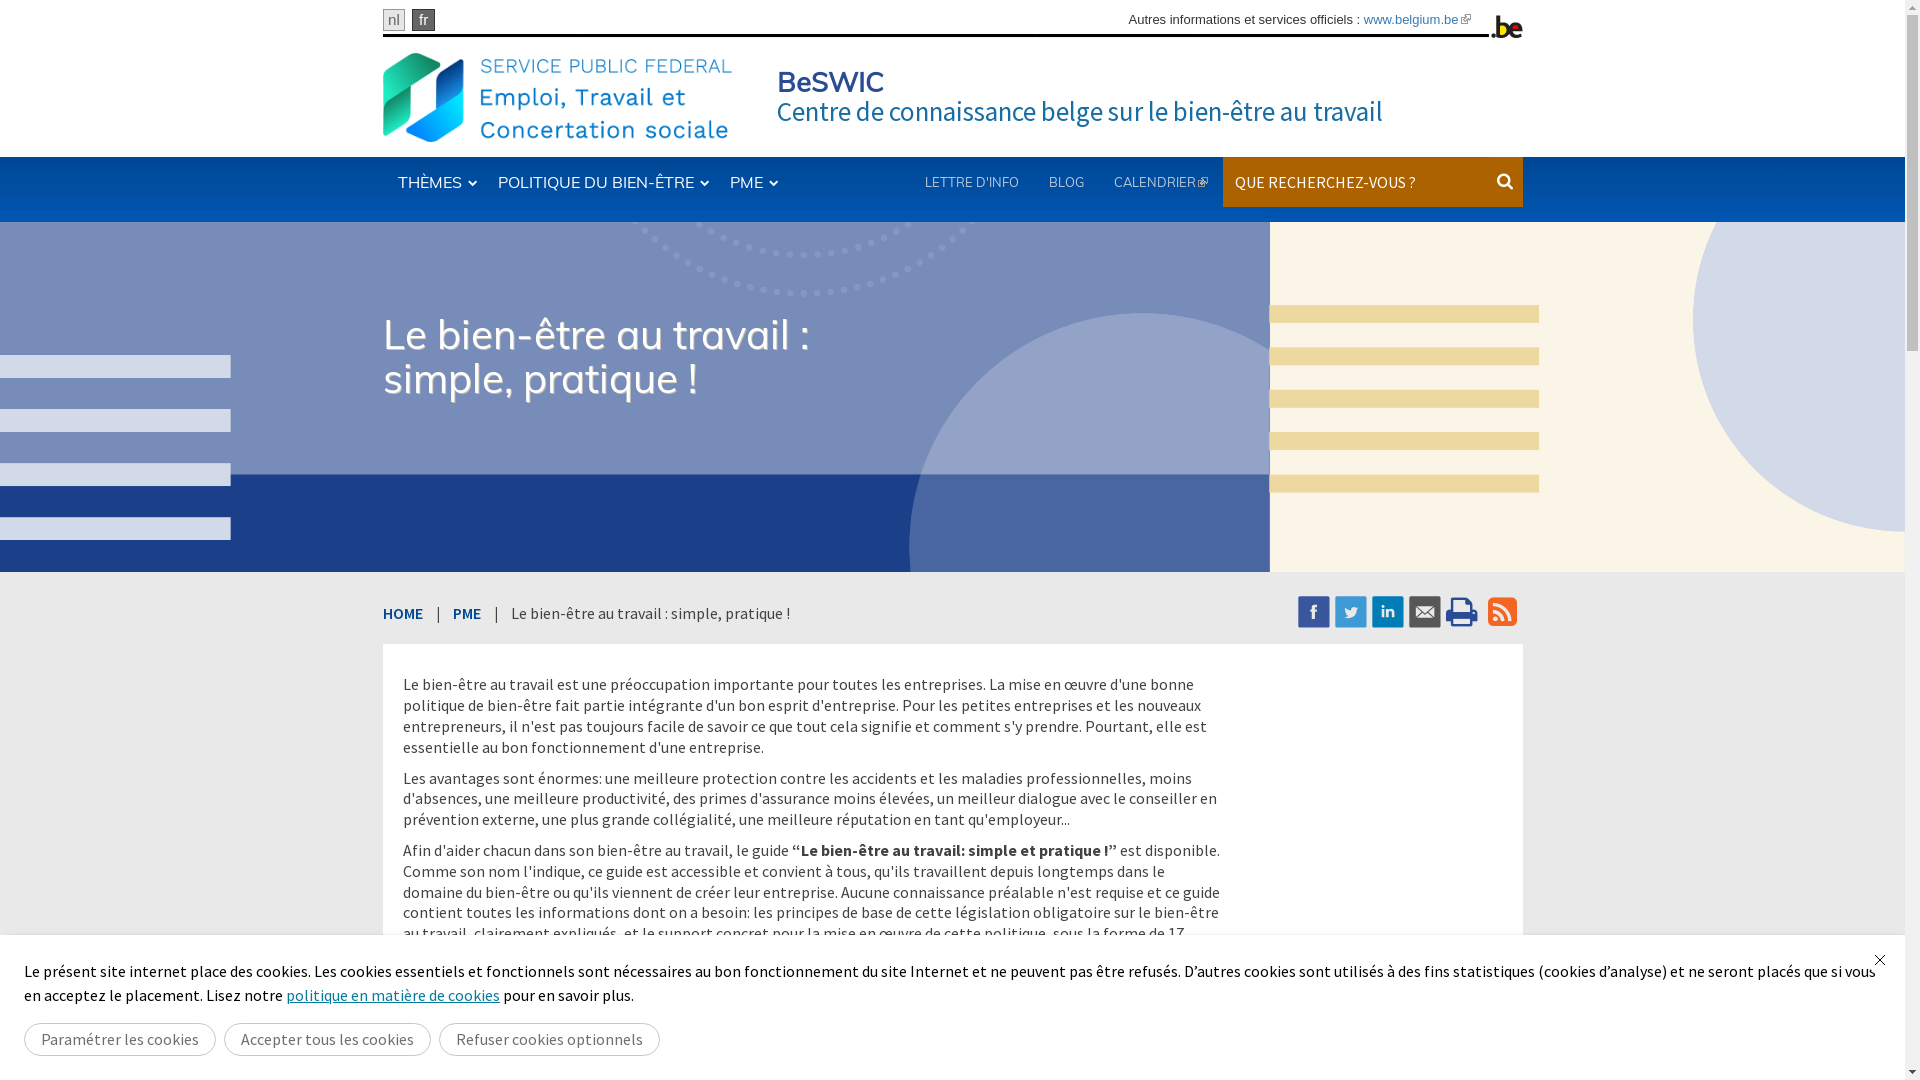 The height and width of the screenshot is (1080, 1920). Describe the element at coordinates (1388, 612) in the screenshot. I see `linkedin` at that location.